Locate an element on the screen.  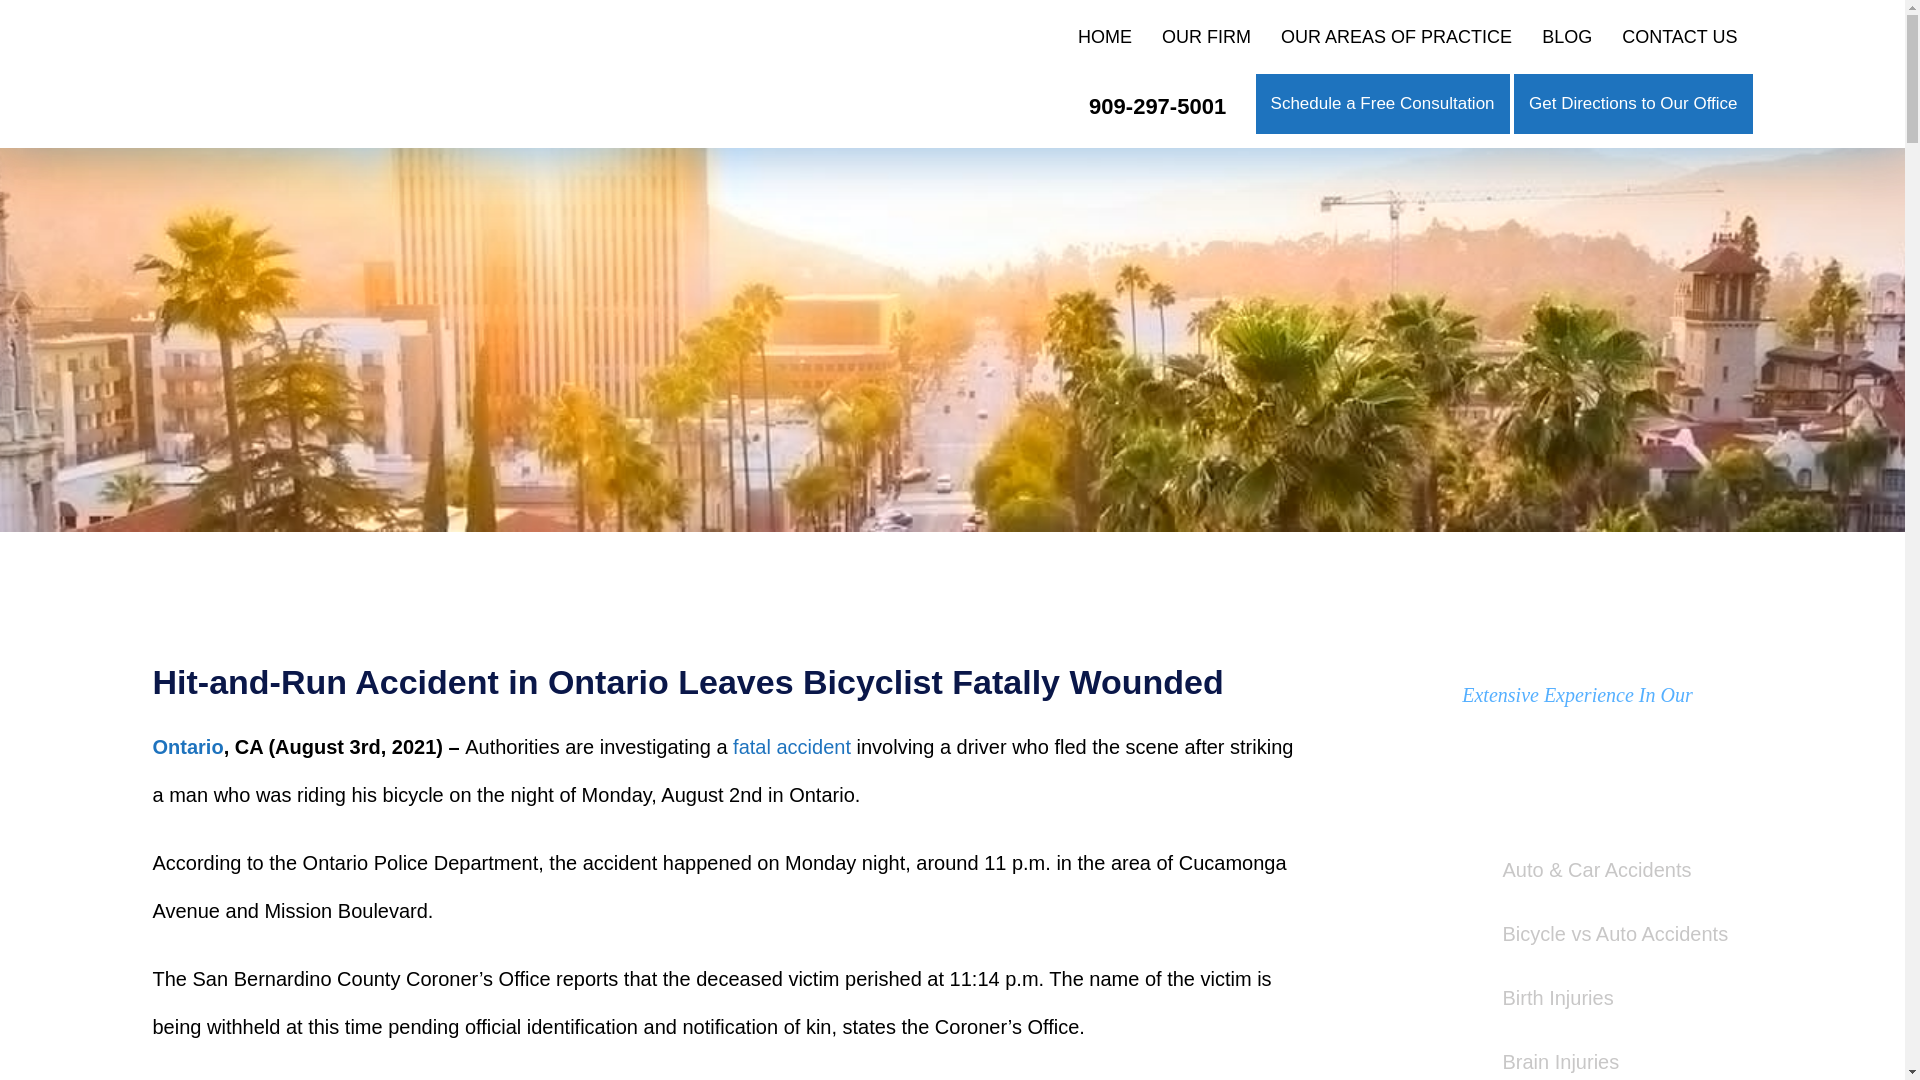
OUR AREAS OF PRACTICE is located at coordinates (1396, 36).